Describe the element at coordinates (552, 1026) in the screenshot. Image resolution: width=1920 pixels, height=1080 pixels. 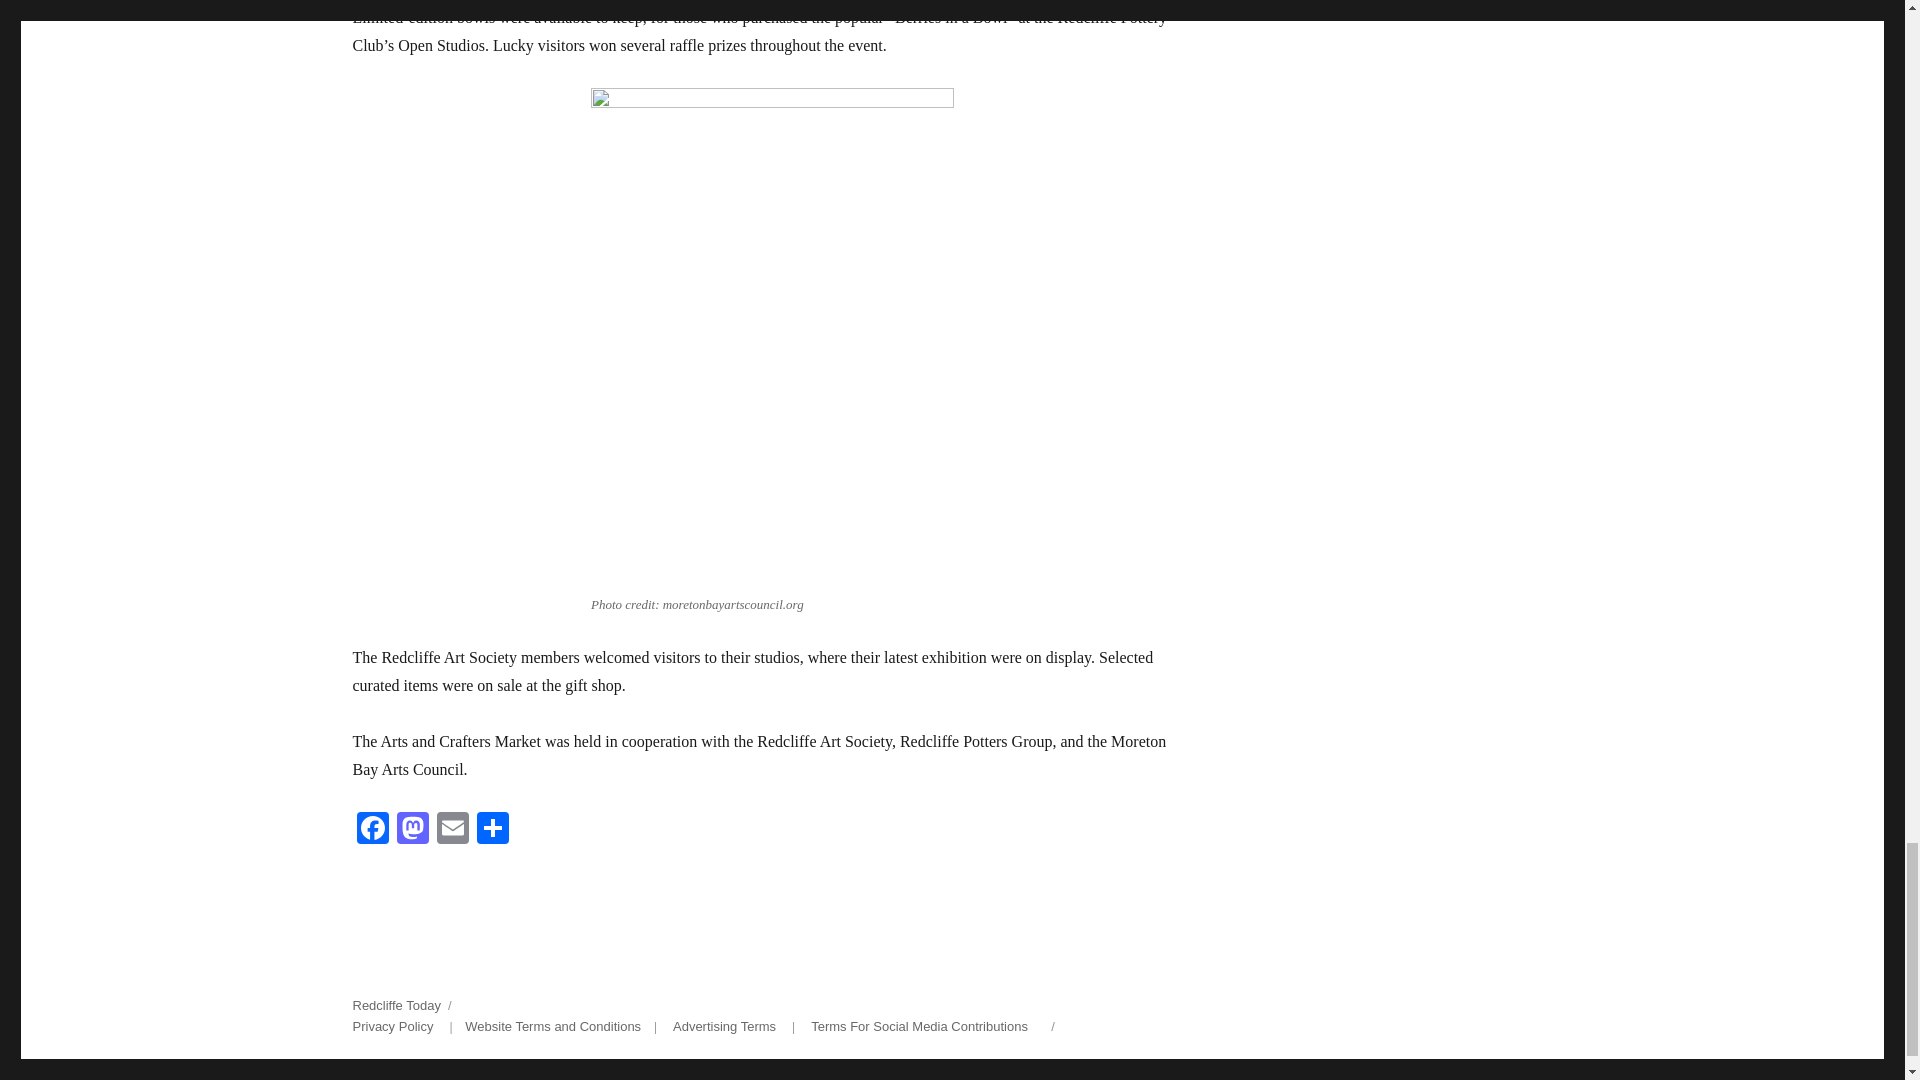
I see `Website Terms and Conditions` at that location.